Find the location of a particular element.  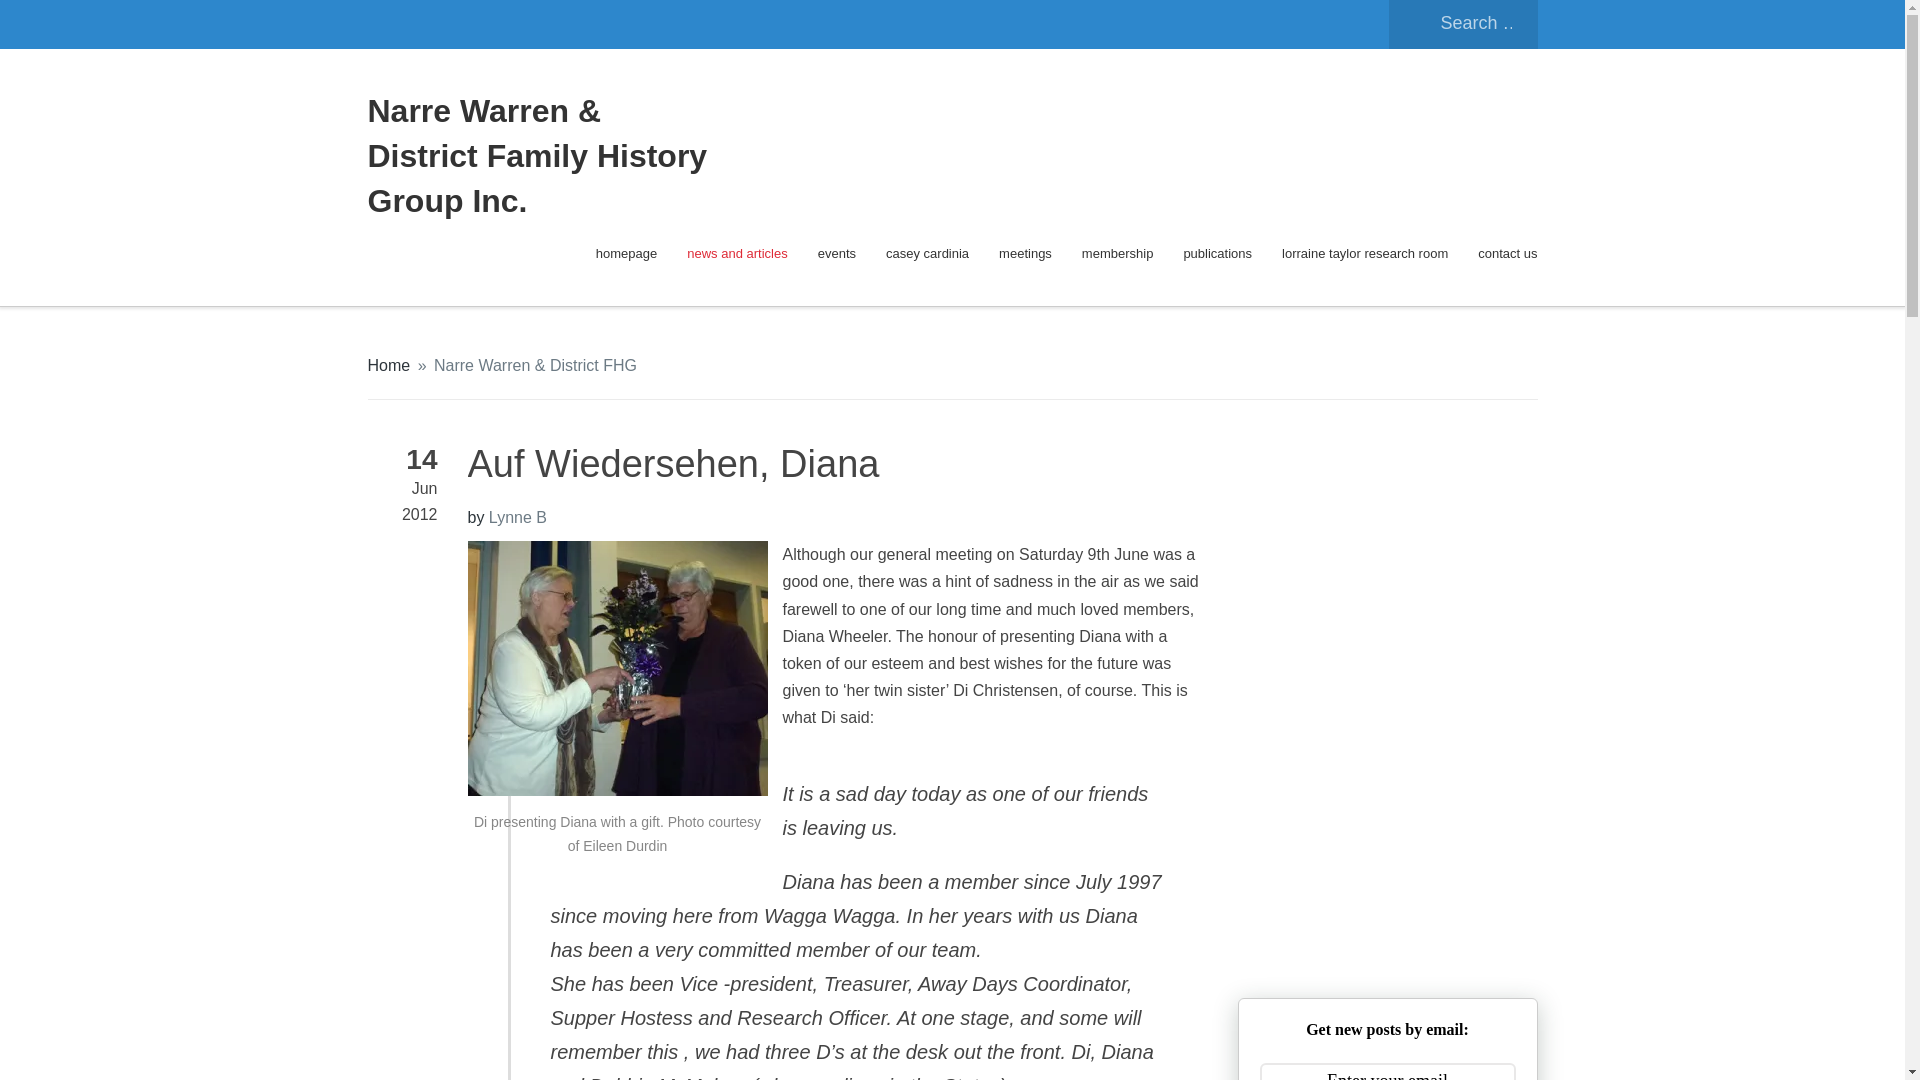

Search is located at coordinates (54, 24).